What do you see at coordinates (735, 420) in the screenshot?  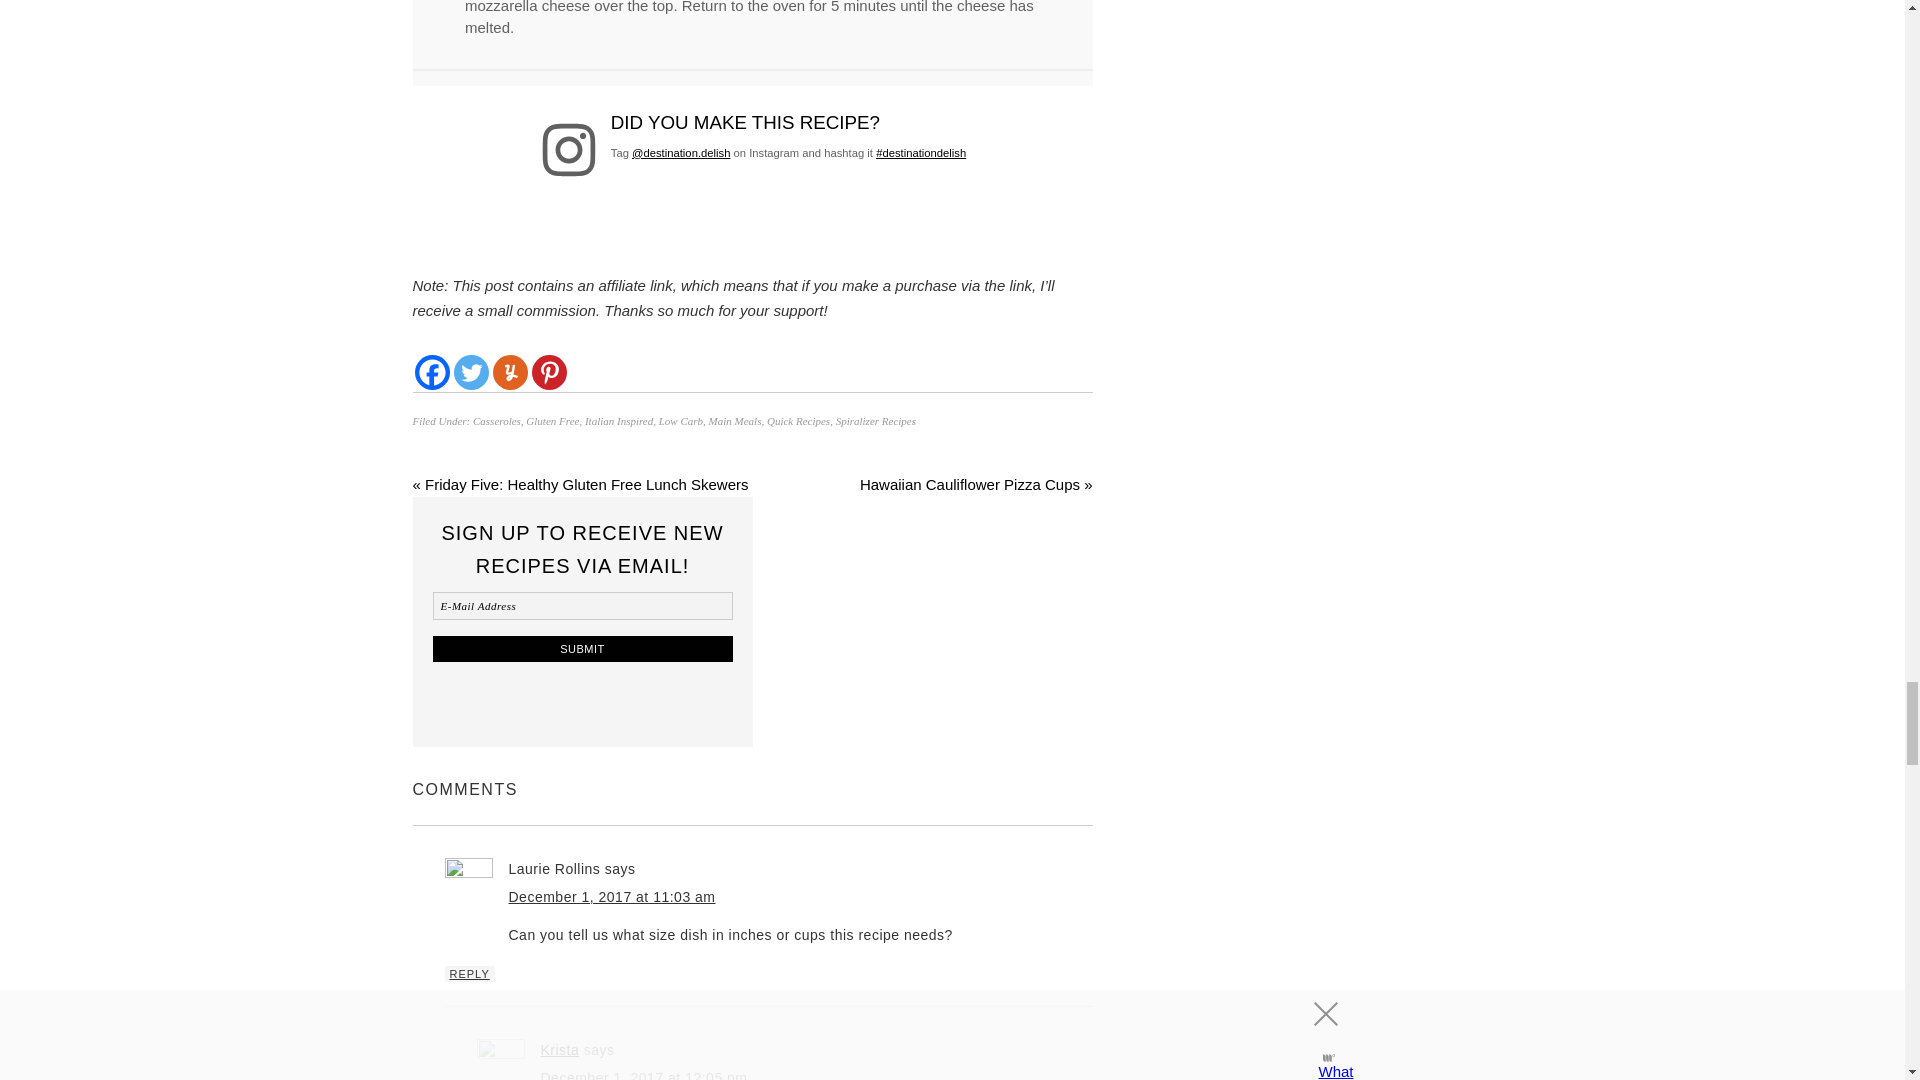 I see `Main Meals` at bounding box center [735, 420].